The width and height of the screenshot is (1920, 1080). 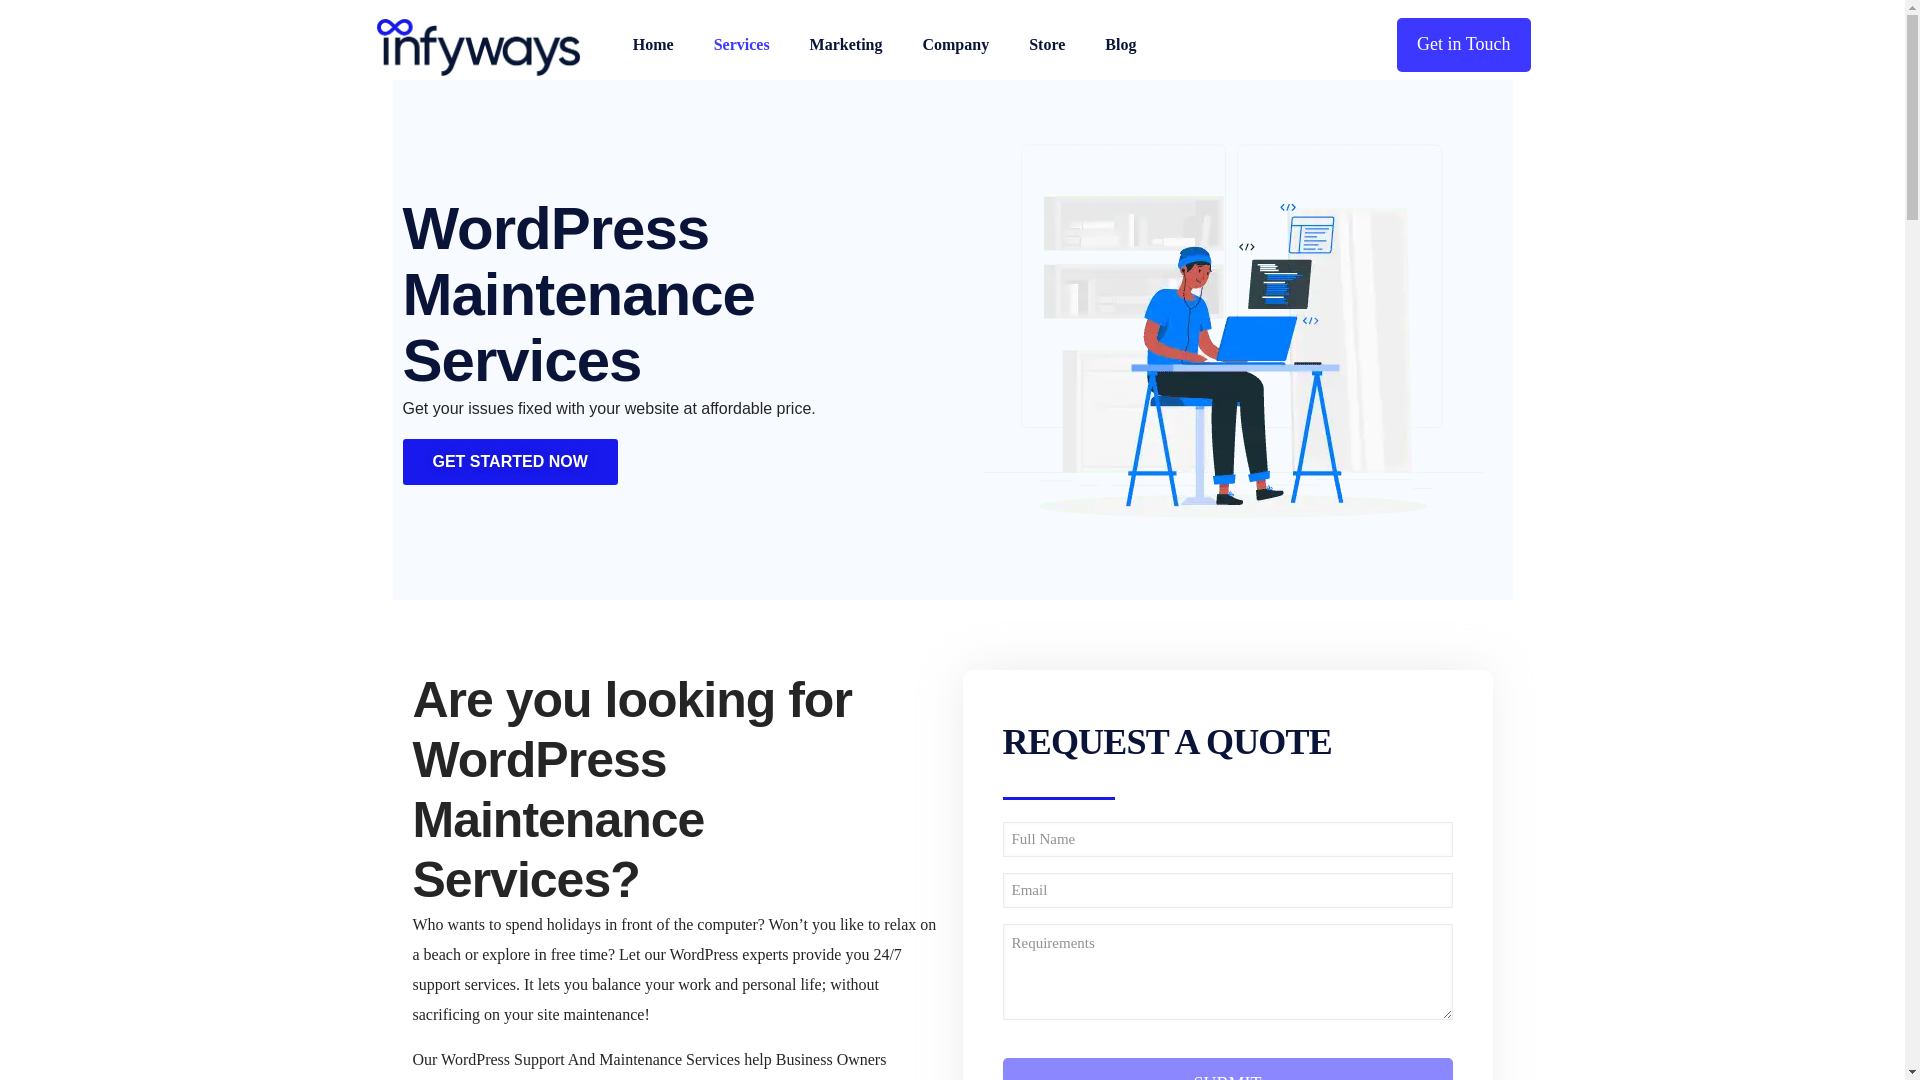 What do you see at coordinates (652, 44) in the screenshot?
I see `Home` at bounding box center [652, 44].